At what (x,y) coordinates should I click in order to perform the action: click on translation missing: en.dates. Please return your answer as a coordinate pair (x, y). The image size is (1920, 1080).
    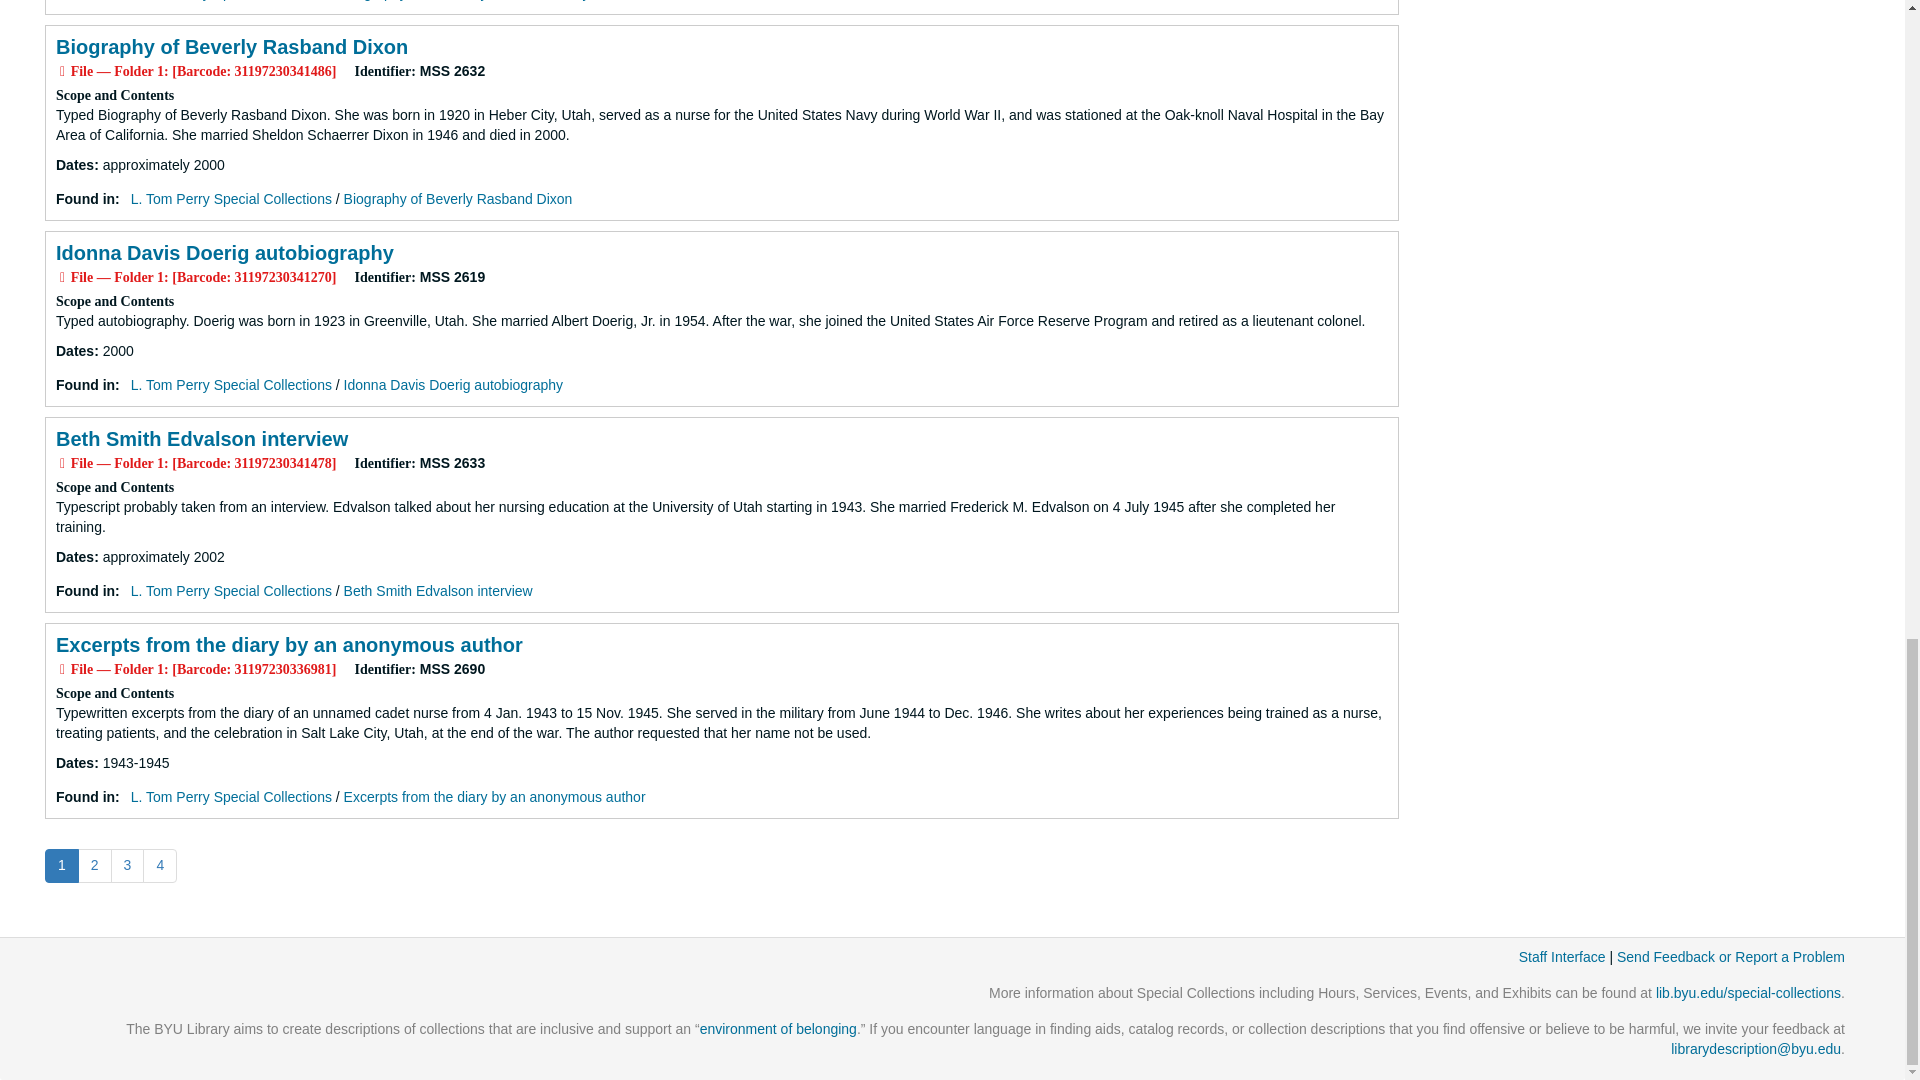
    Looking at the image, I should click on (74, 762).